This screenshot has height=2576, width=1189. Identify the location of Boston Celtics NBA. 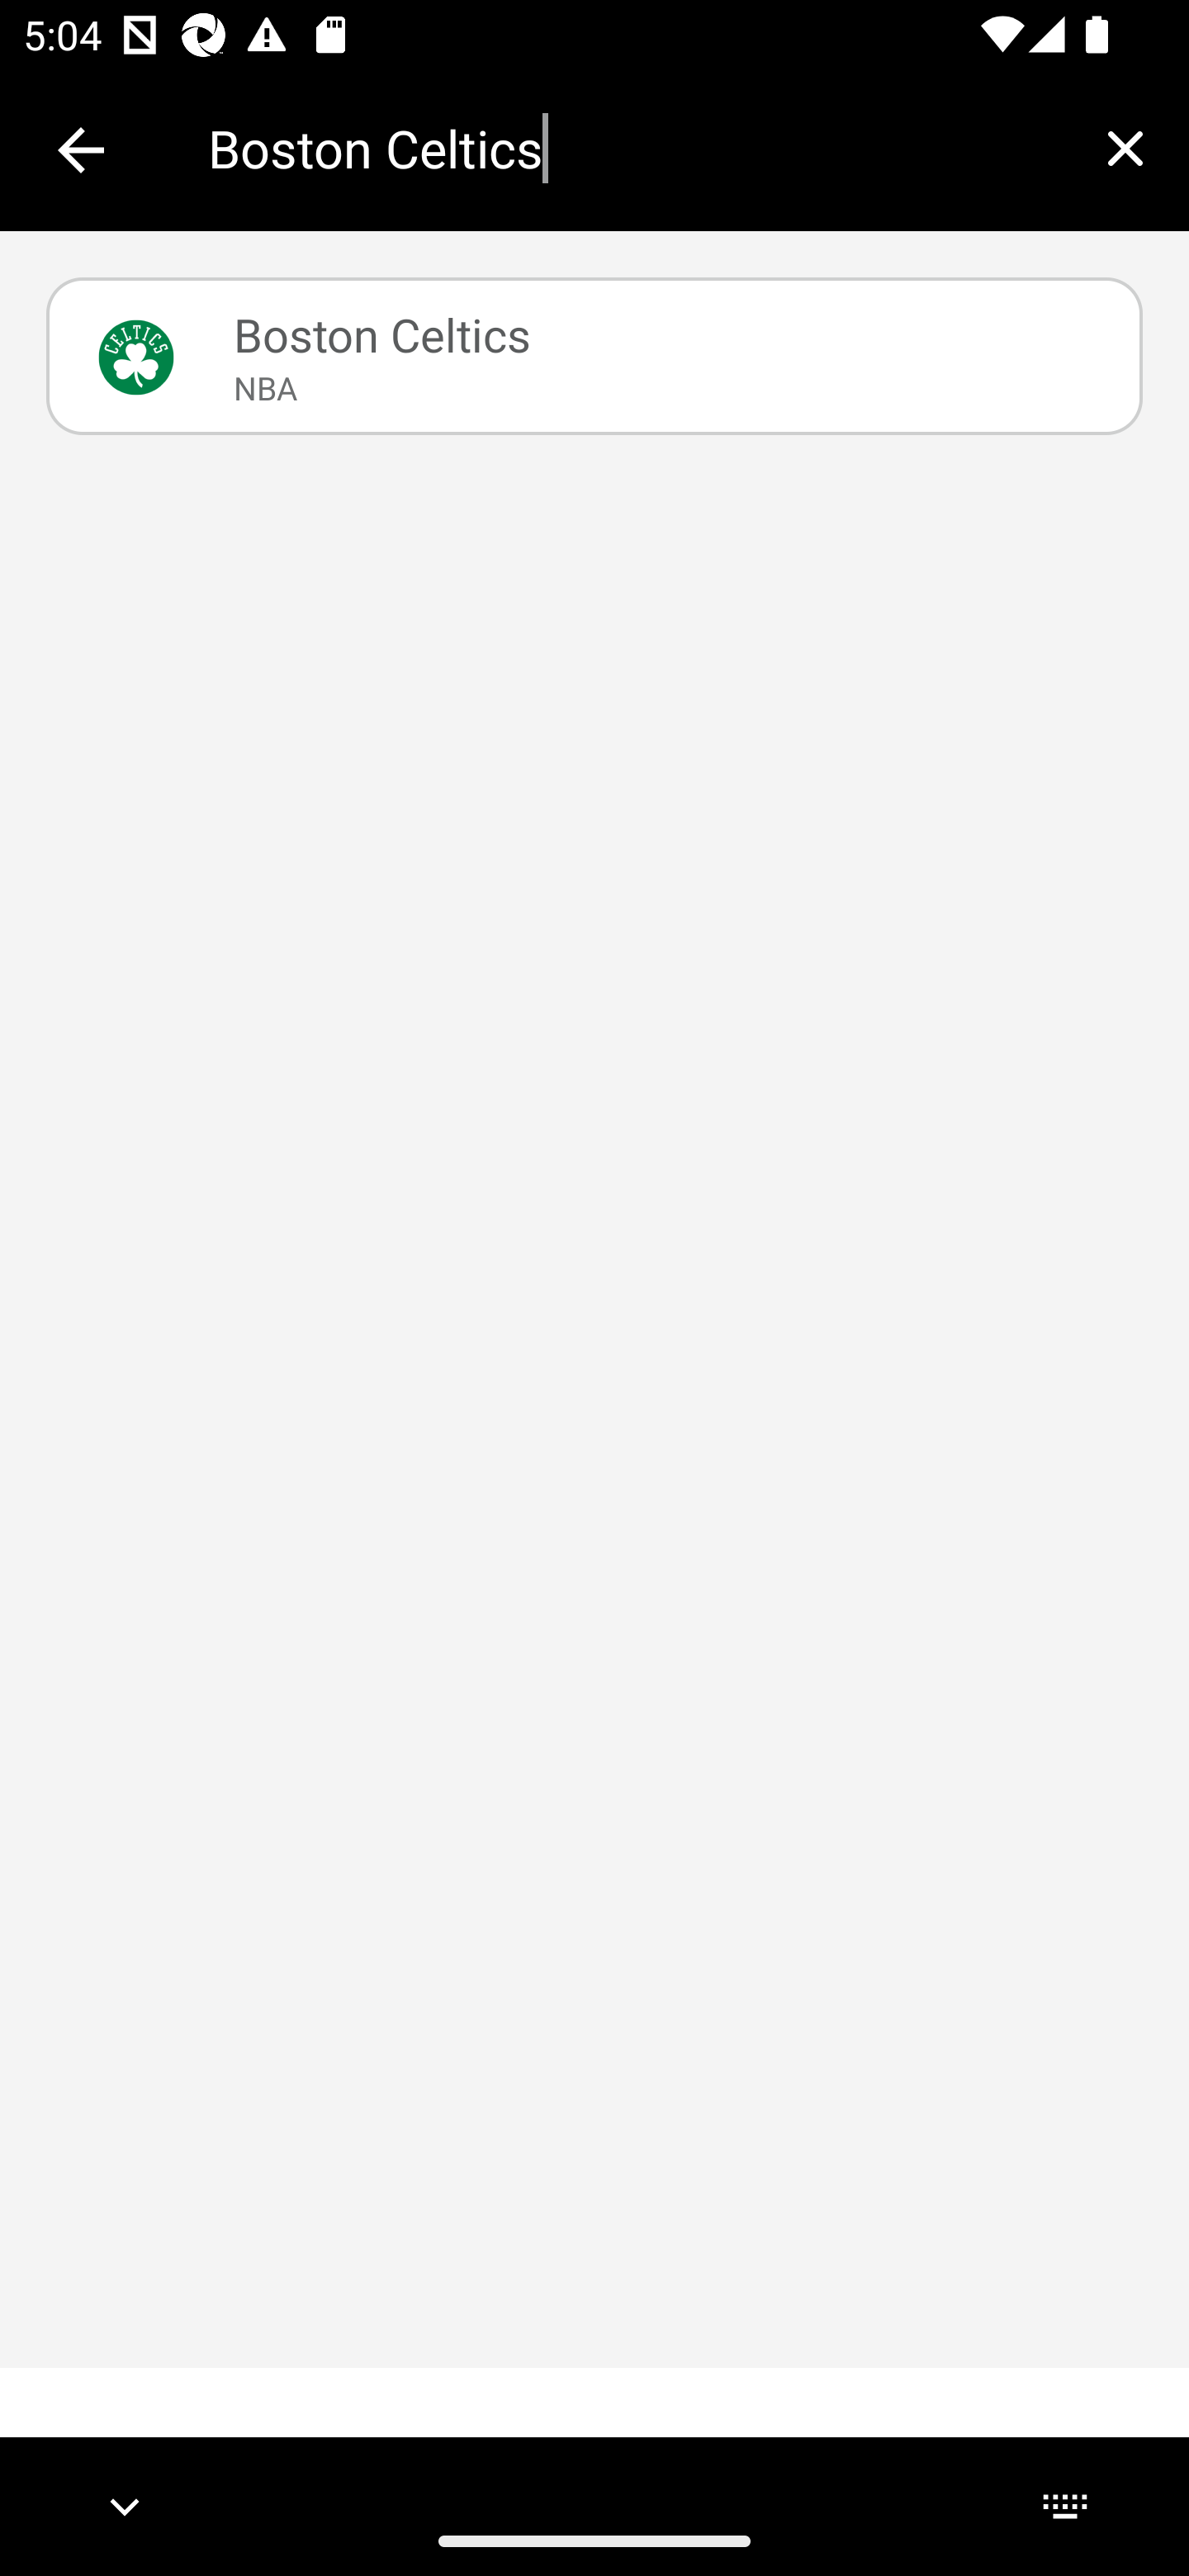
(594, 357).